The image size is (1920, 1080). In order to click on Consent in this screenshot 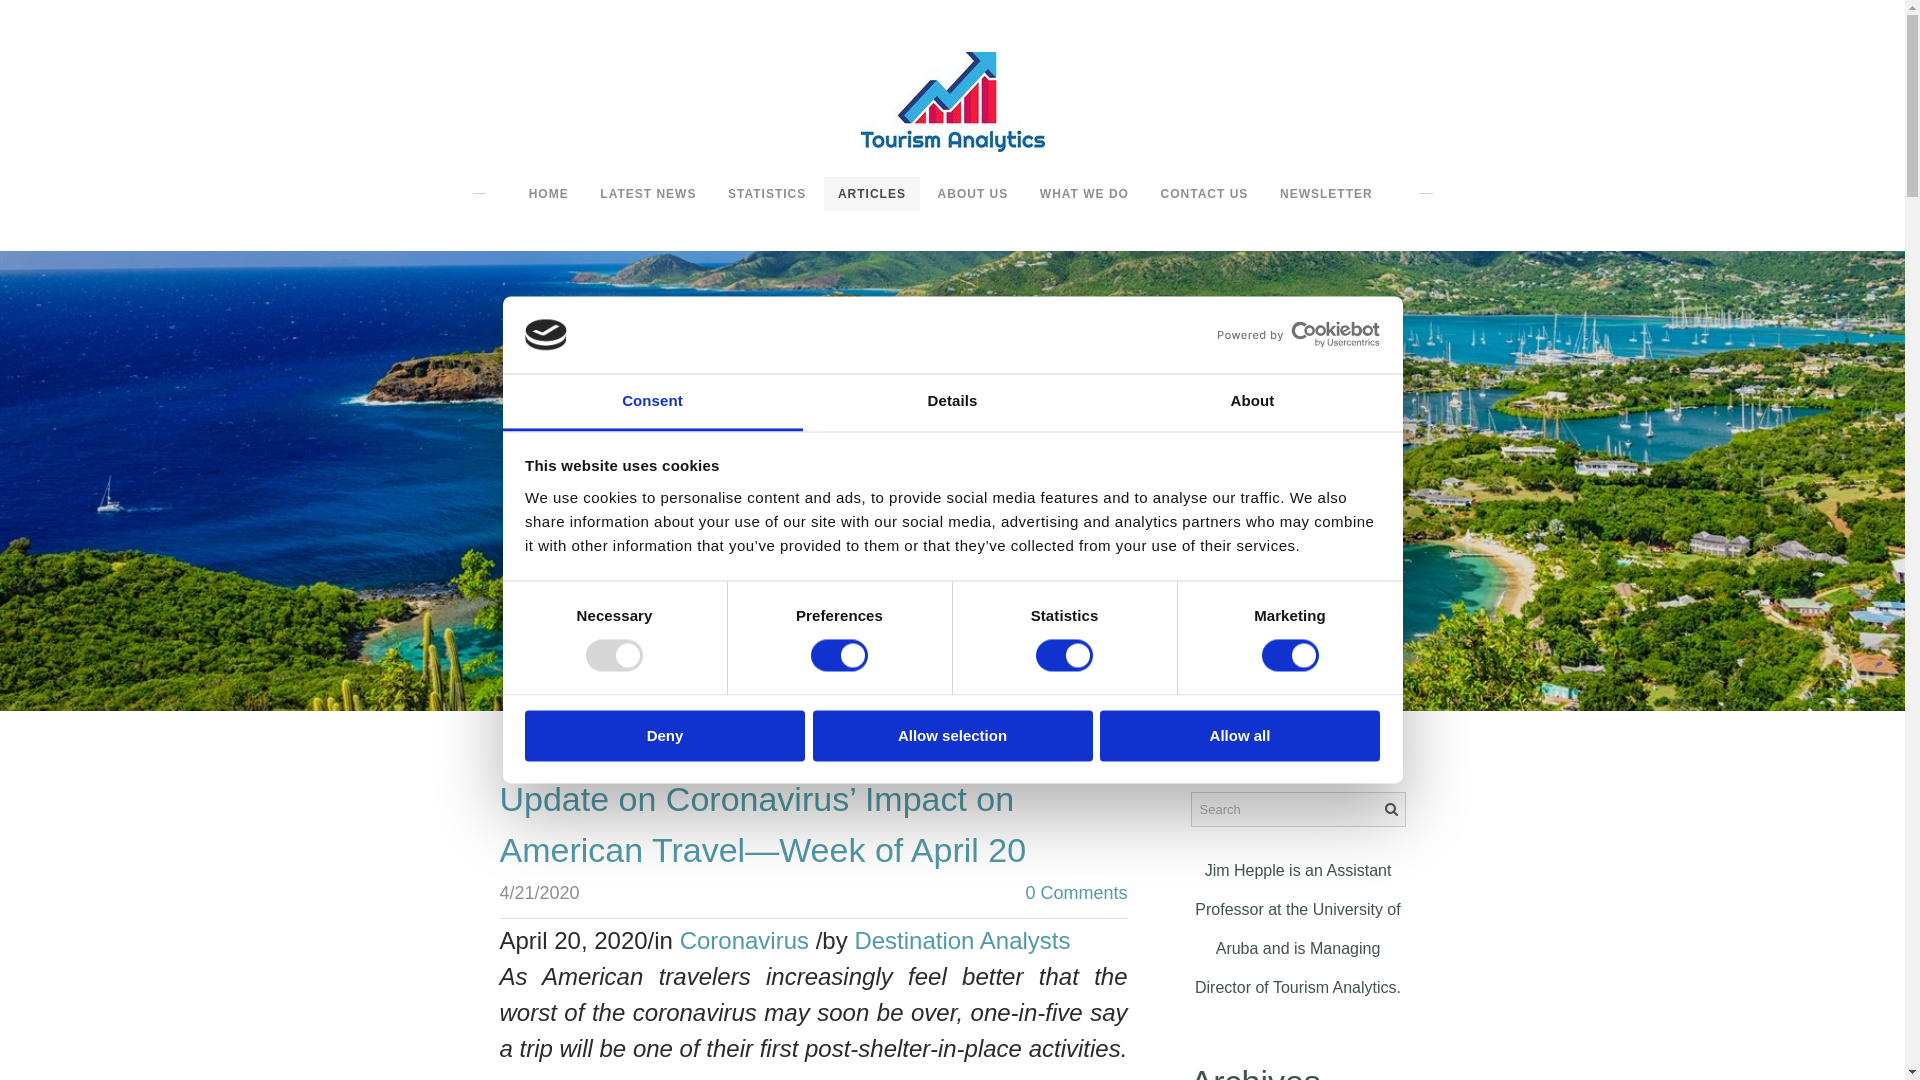, I will do `click(652, 402)`.